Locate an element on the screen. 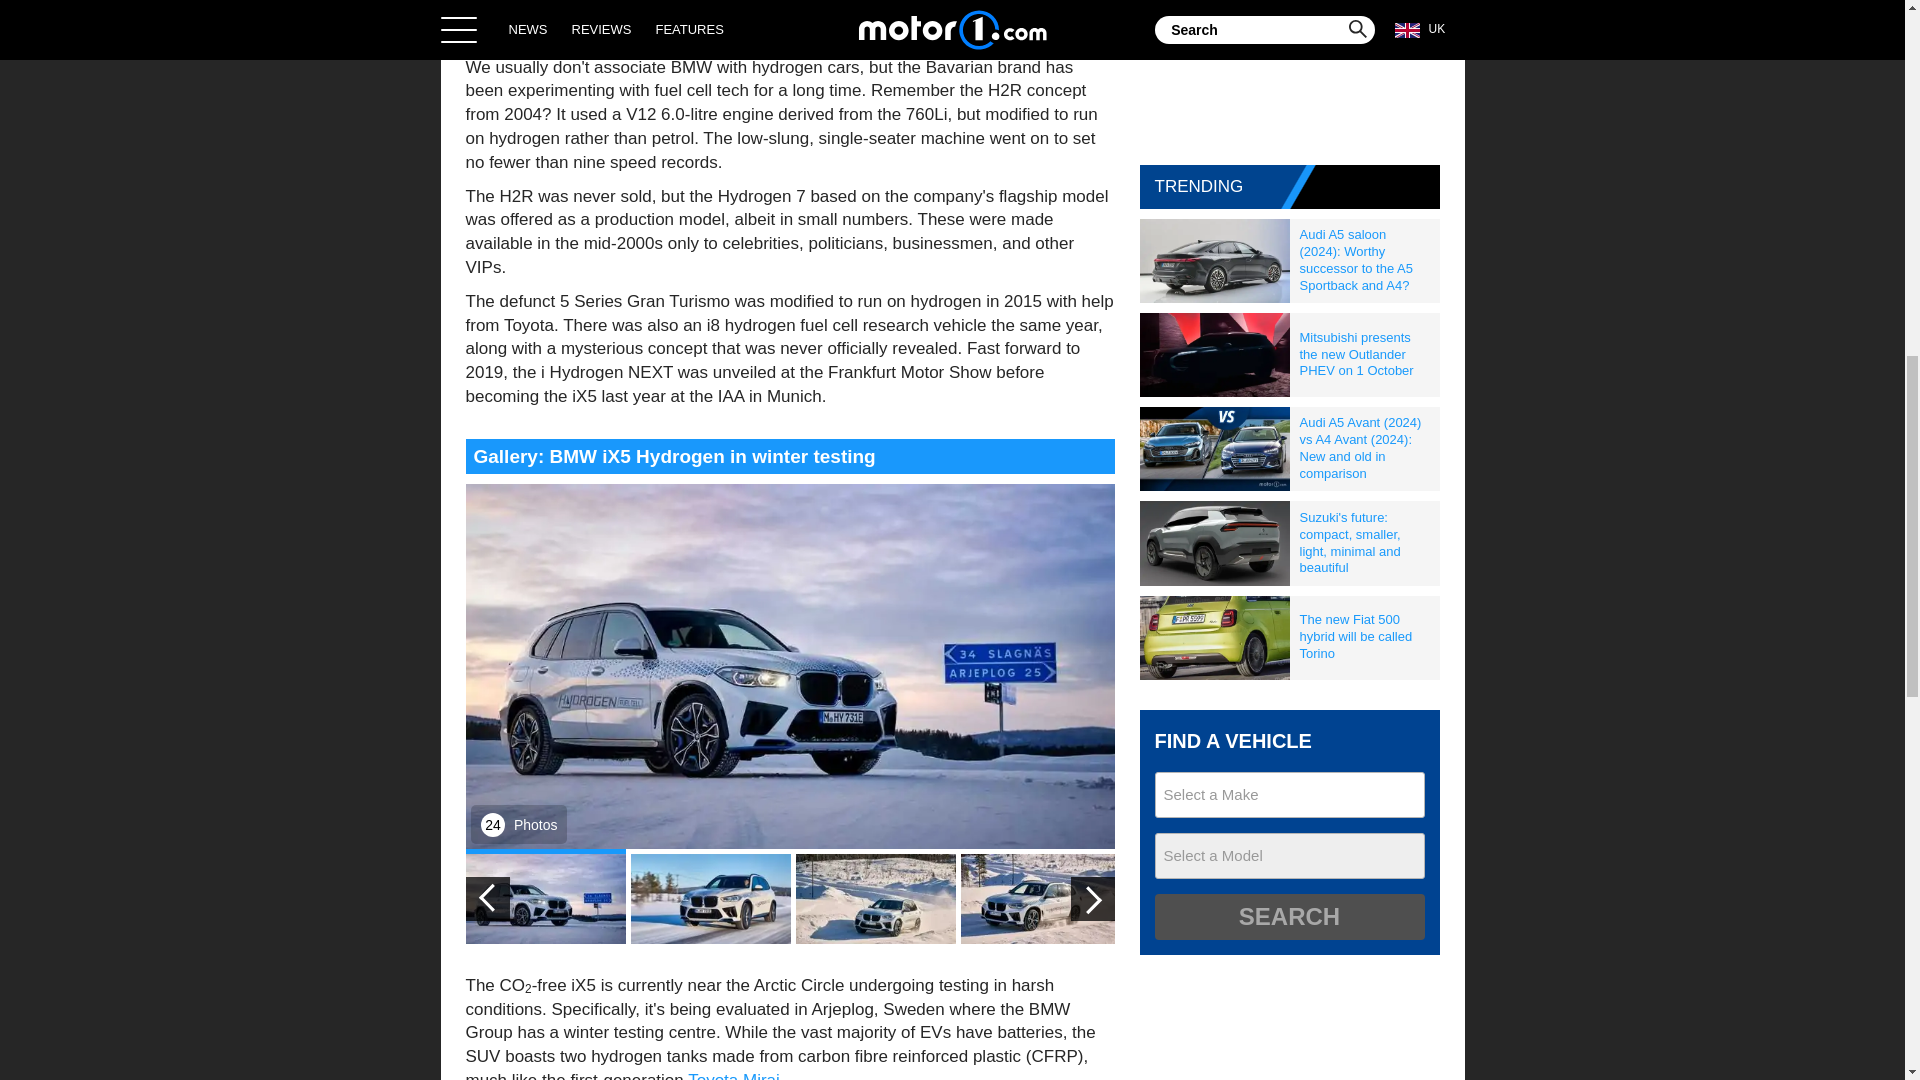 The height and width of the screenshot is (1080, 1920). Brian Potter is located at coordinates (702, 2).